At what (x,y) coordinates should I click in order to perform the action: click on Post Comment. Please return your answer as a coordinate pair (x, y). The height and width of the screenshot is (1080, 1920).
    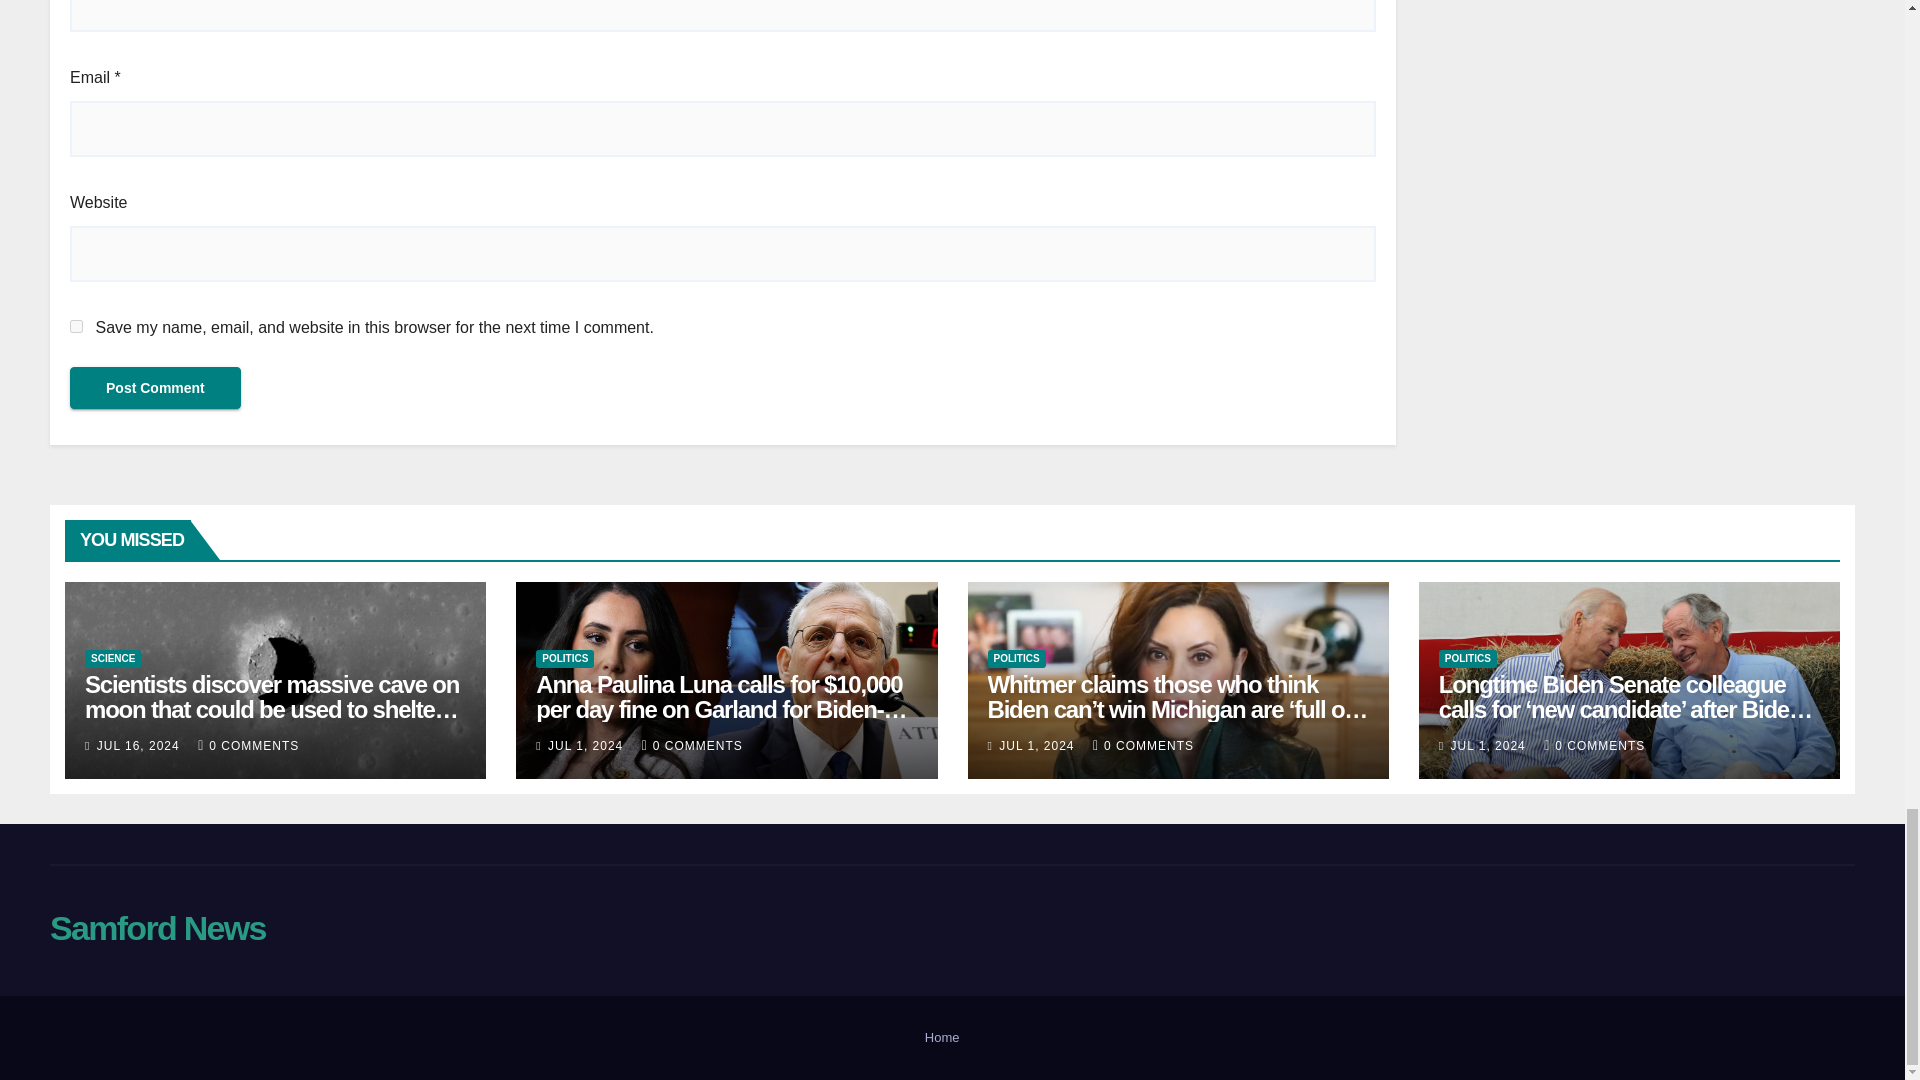
    Looking at the image, I should click on (155, 388).